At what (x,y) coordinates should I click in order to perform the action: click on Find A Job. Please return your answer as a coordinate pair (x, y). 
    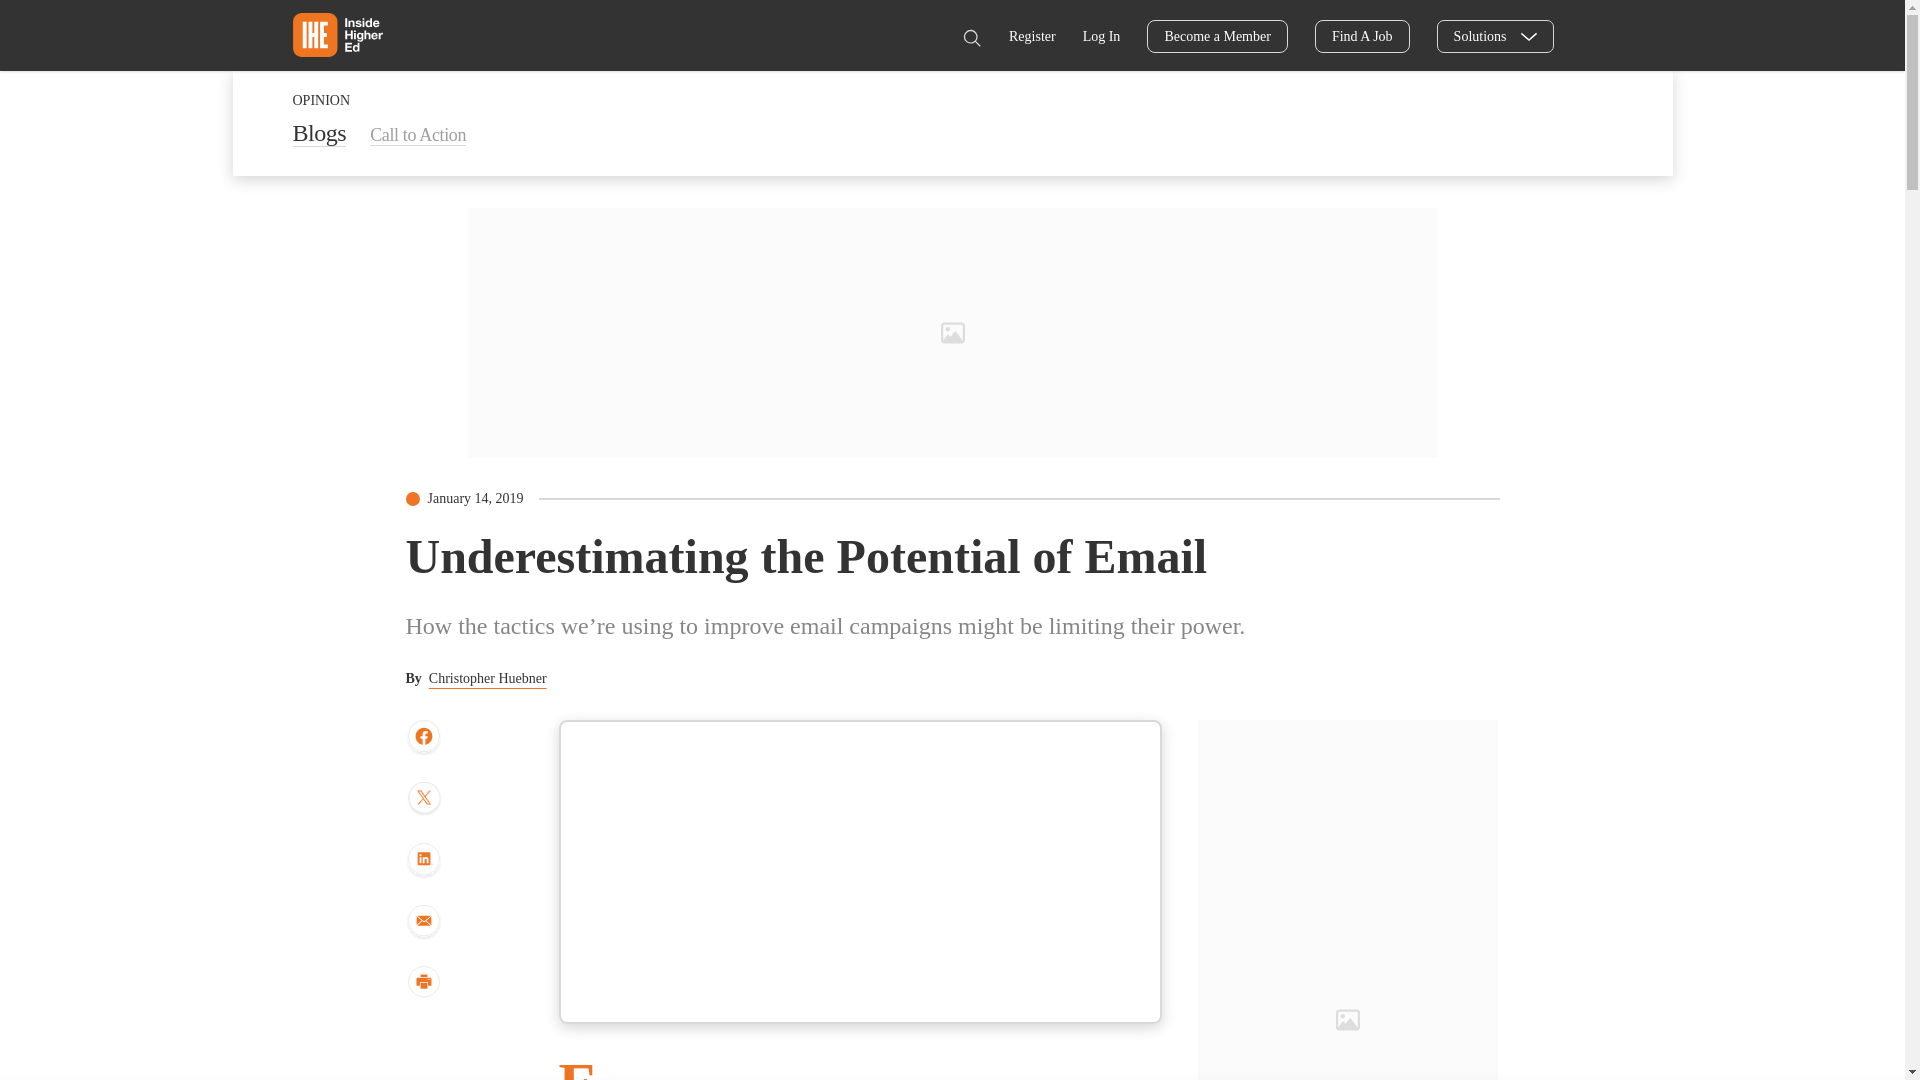
    Looking at the image, I should click on (1362, 36).